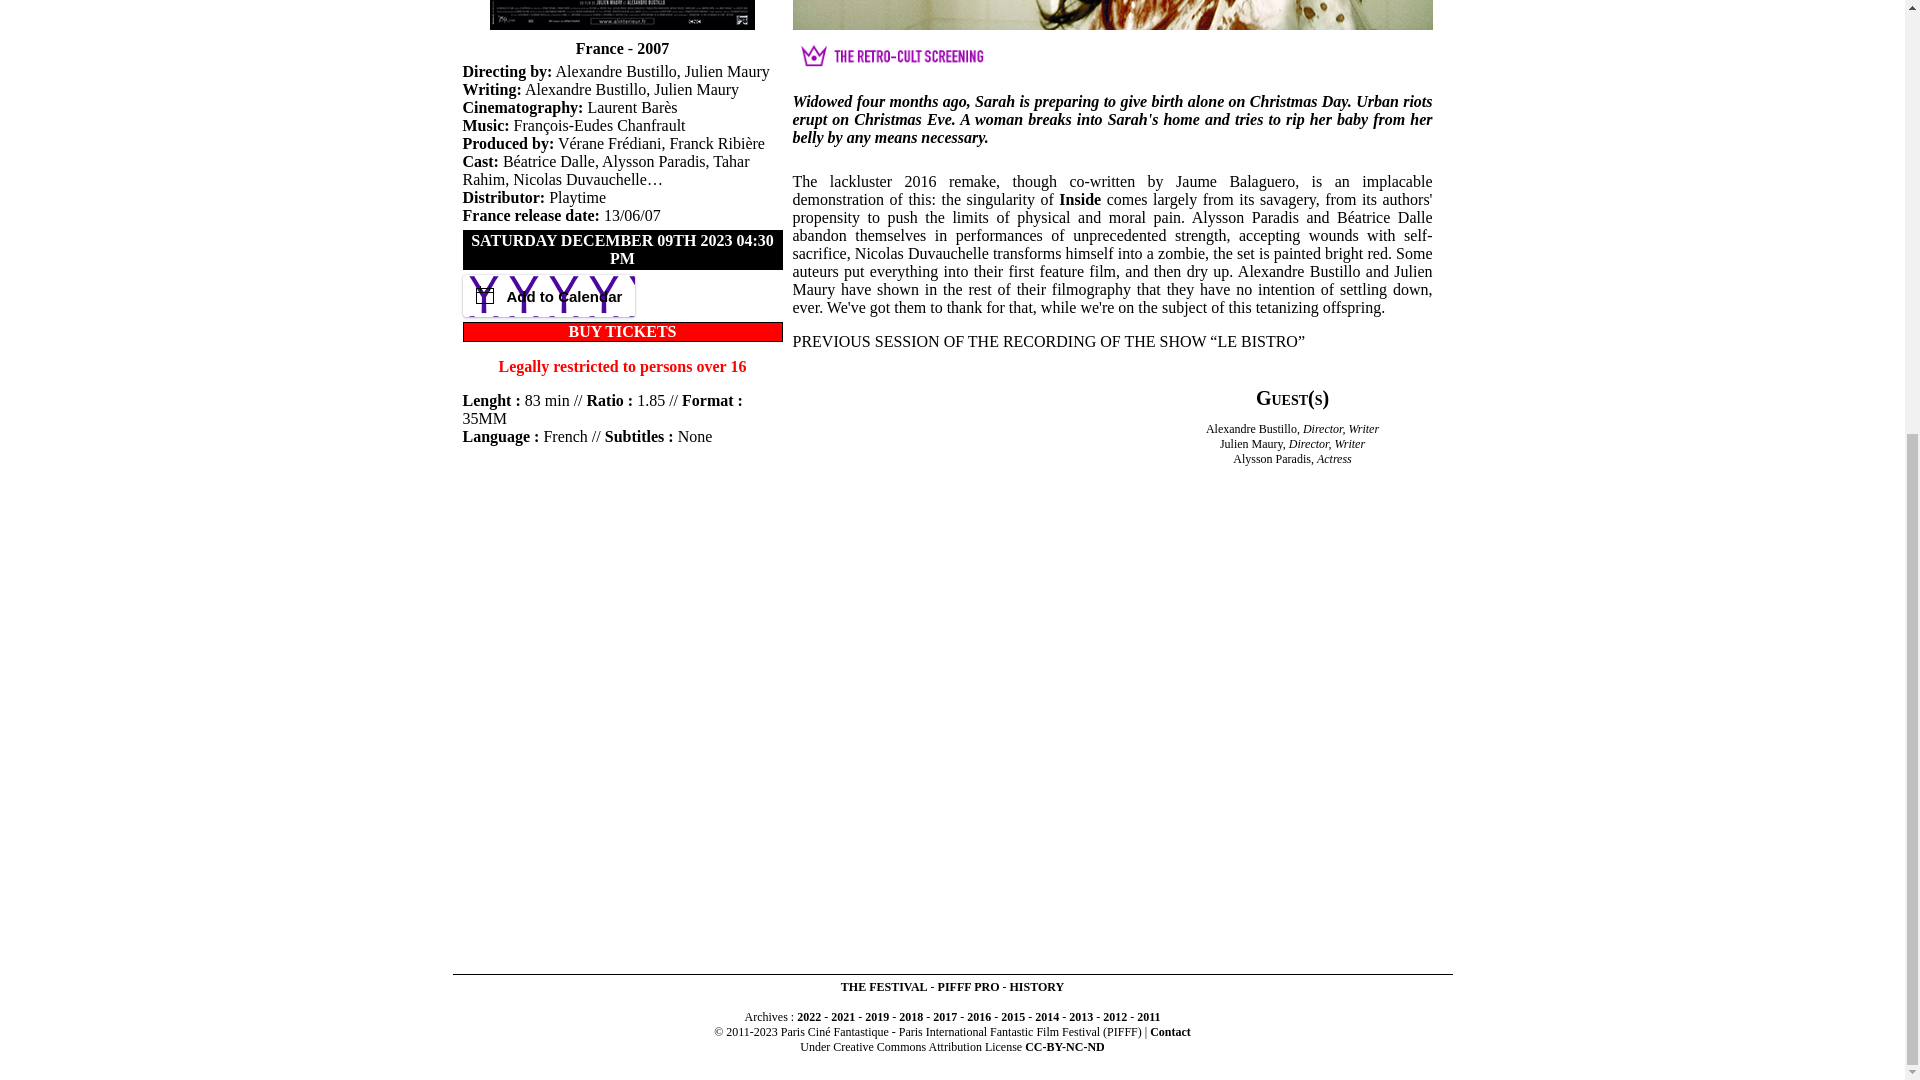  I want to click on THE FESTIVAL, so click(884, 986).